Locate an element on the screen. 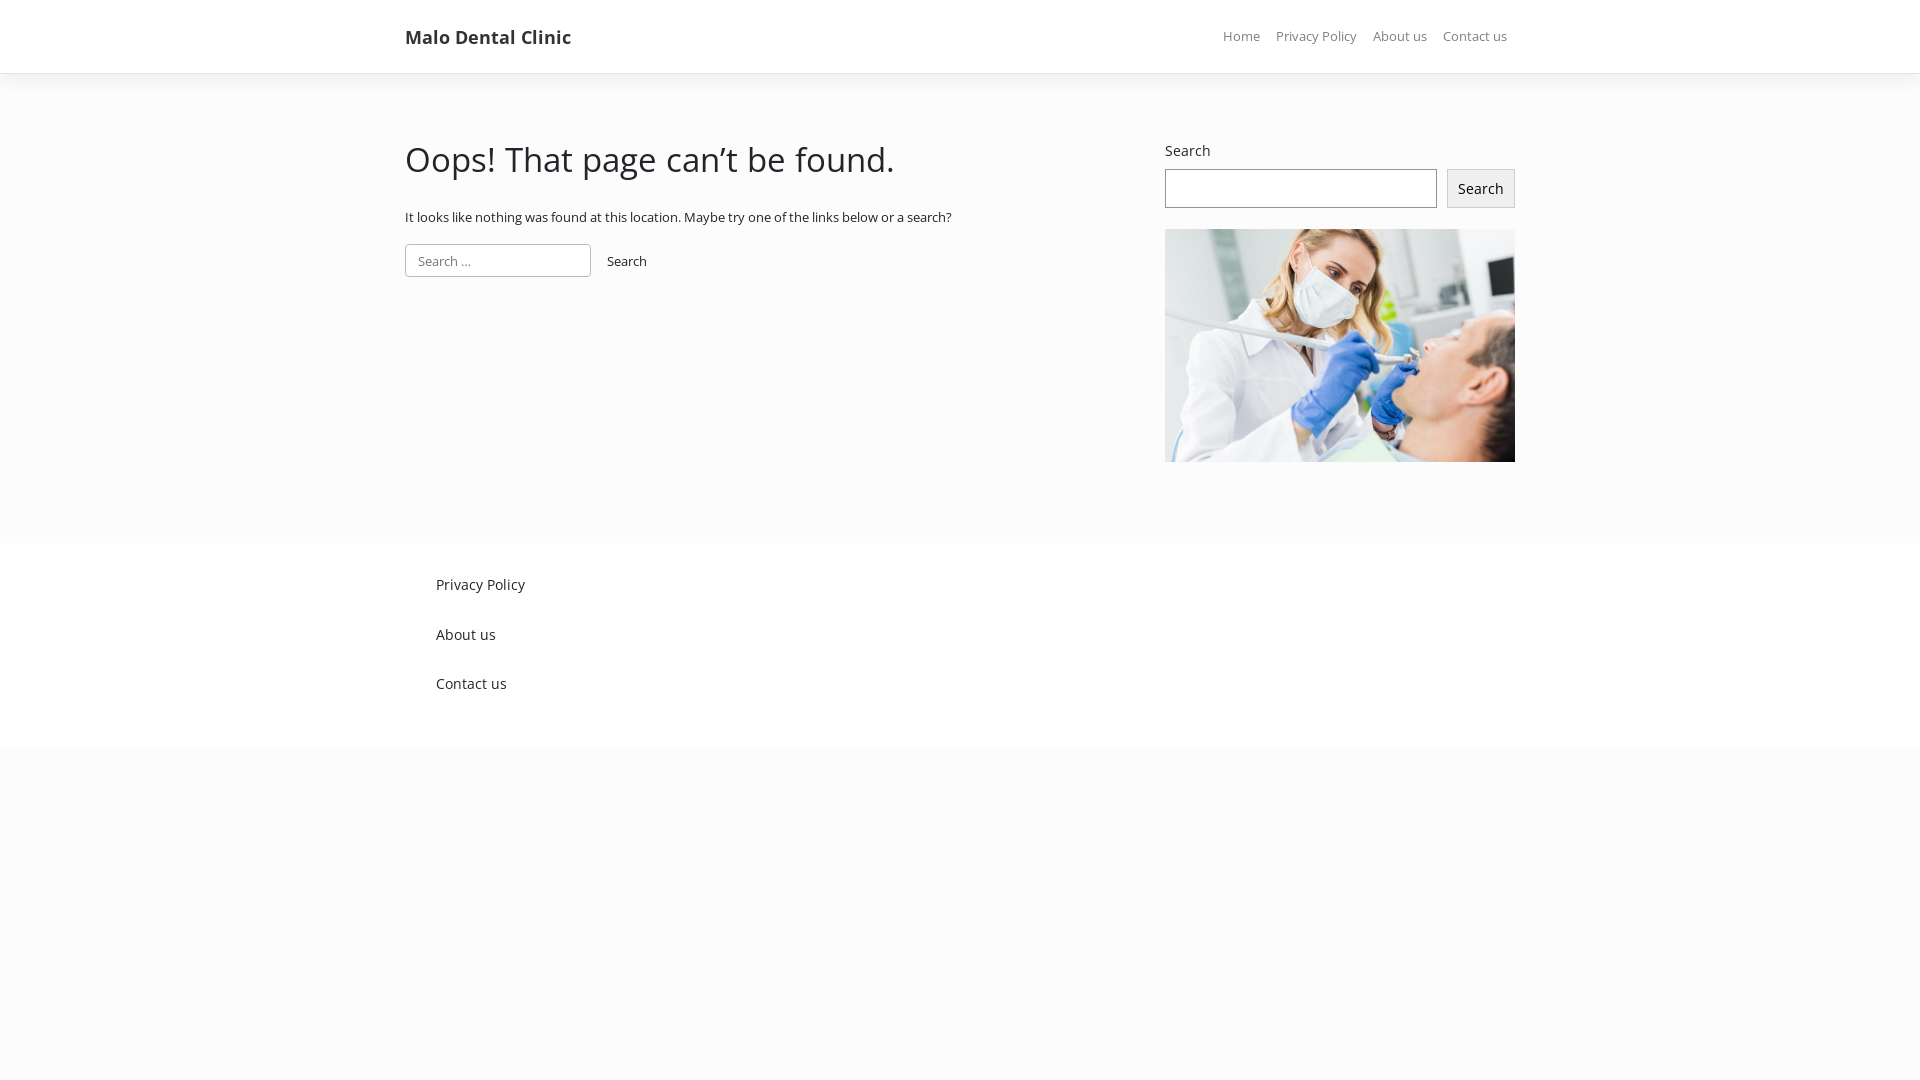 The image size is (1920, 1080). Malo Dental Clinic is located at coordinates (488, 37).